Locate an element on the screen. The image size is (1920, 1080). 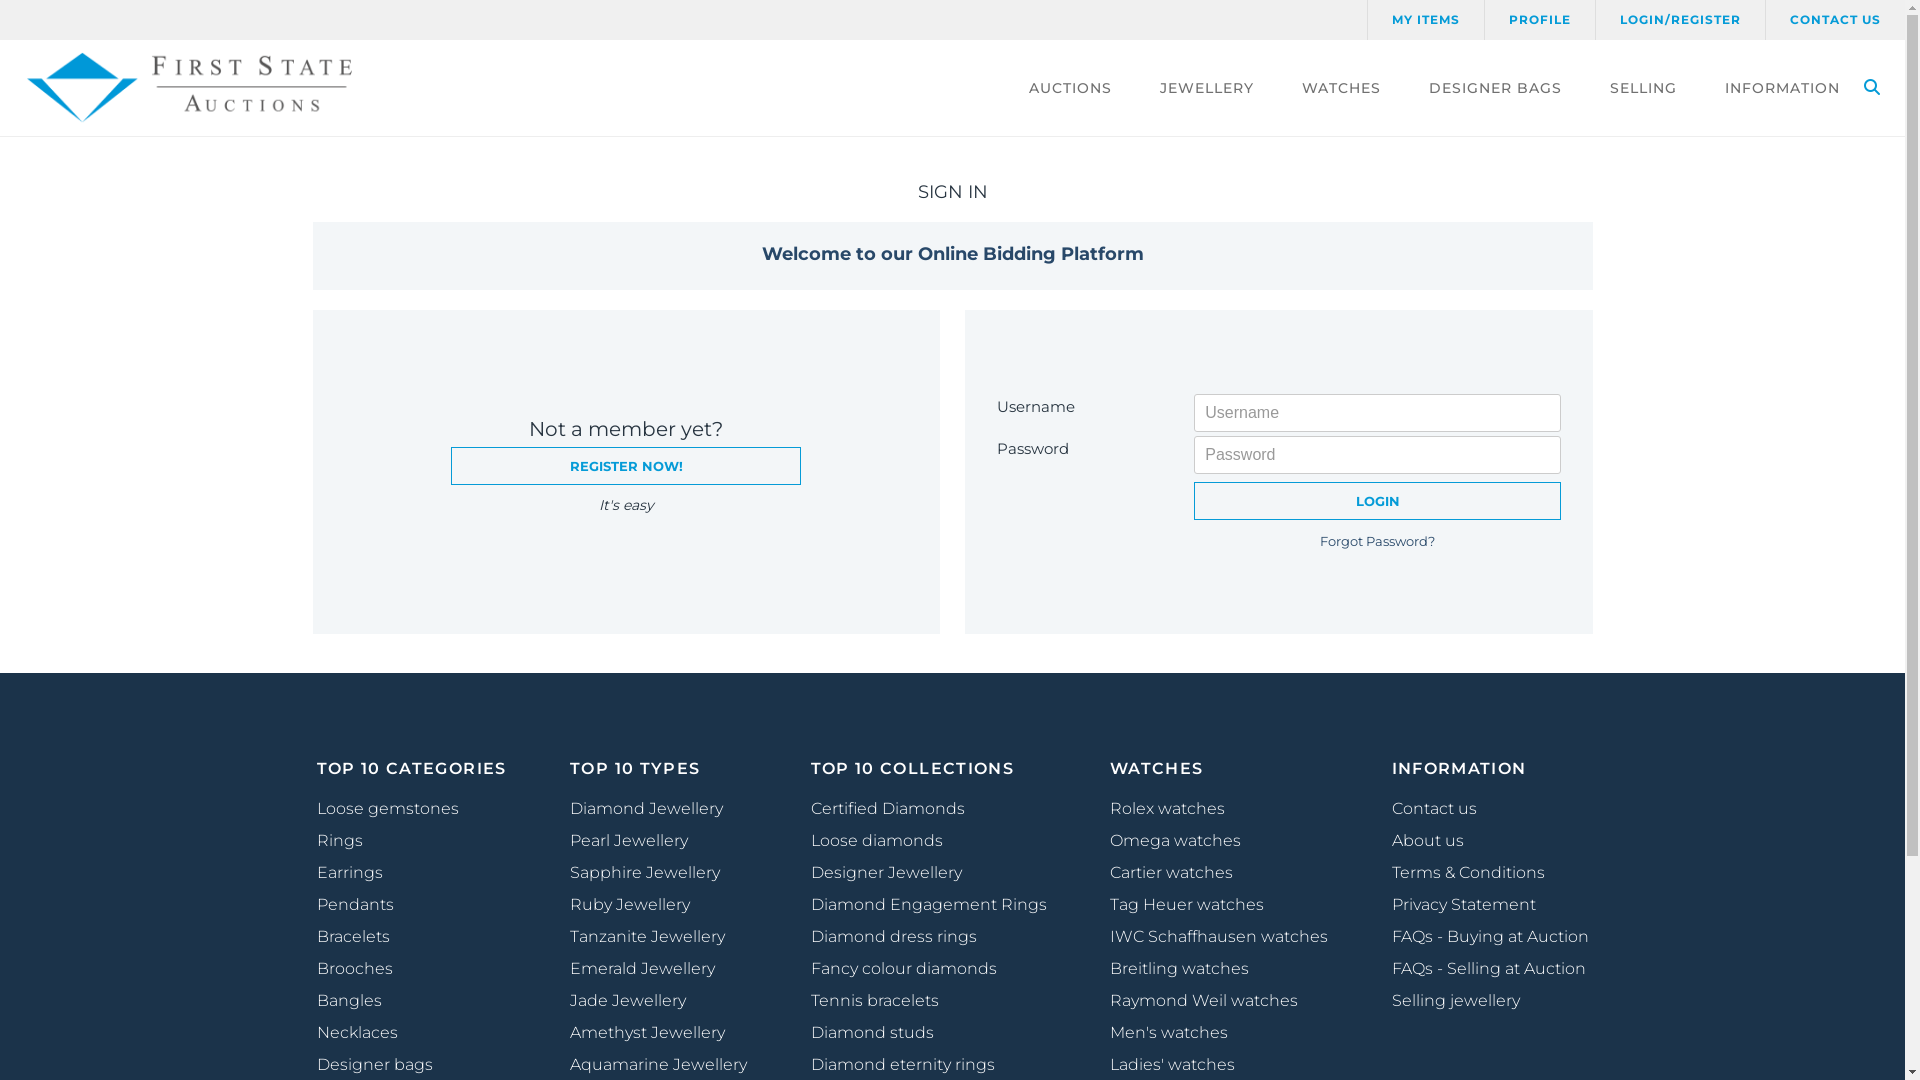
Tag Heuer watches is located at coordinates (1219, 905).